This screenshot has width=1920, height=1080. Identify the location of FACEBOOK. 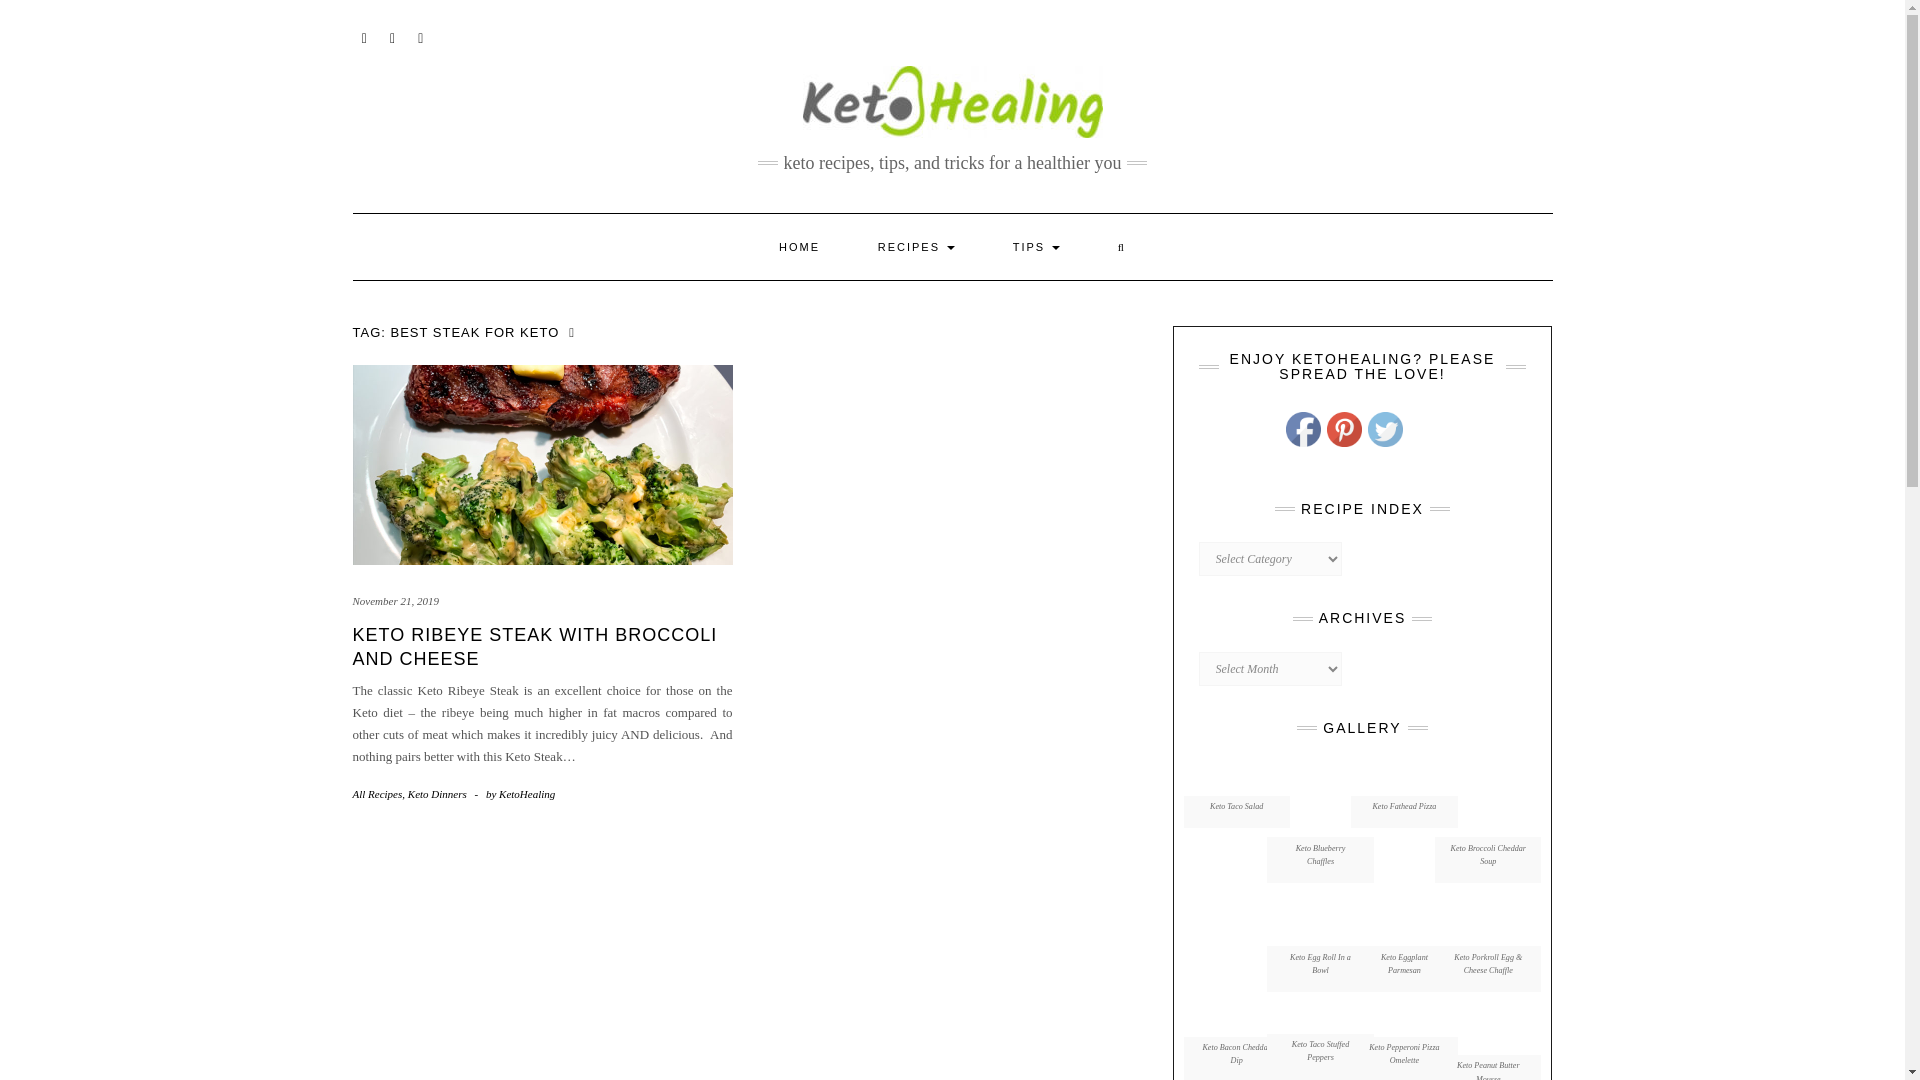
(392, 36).